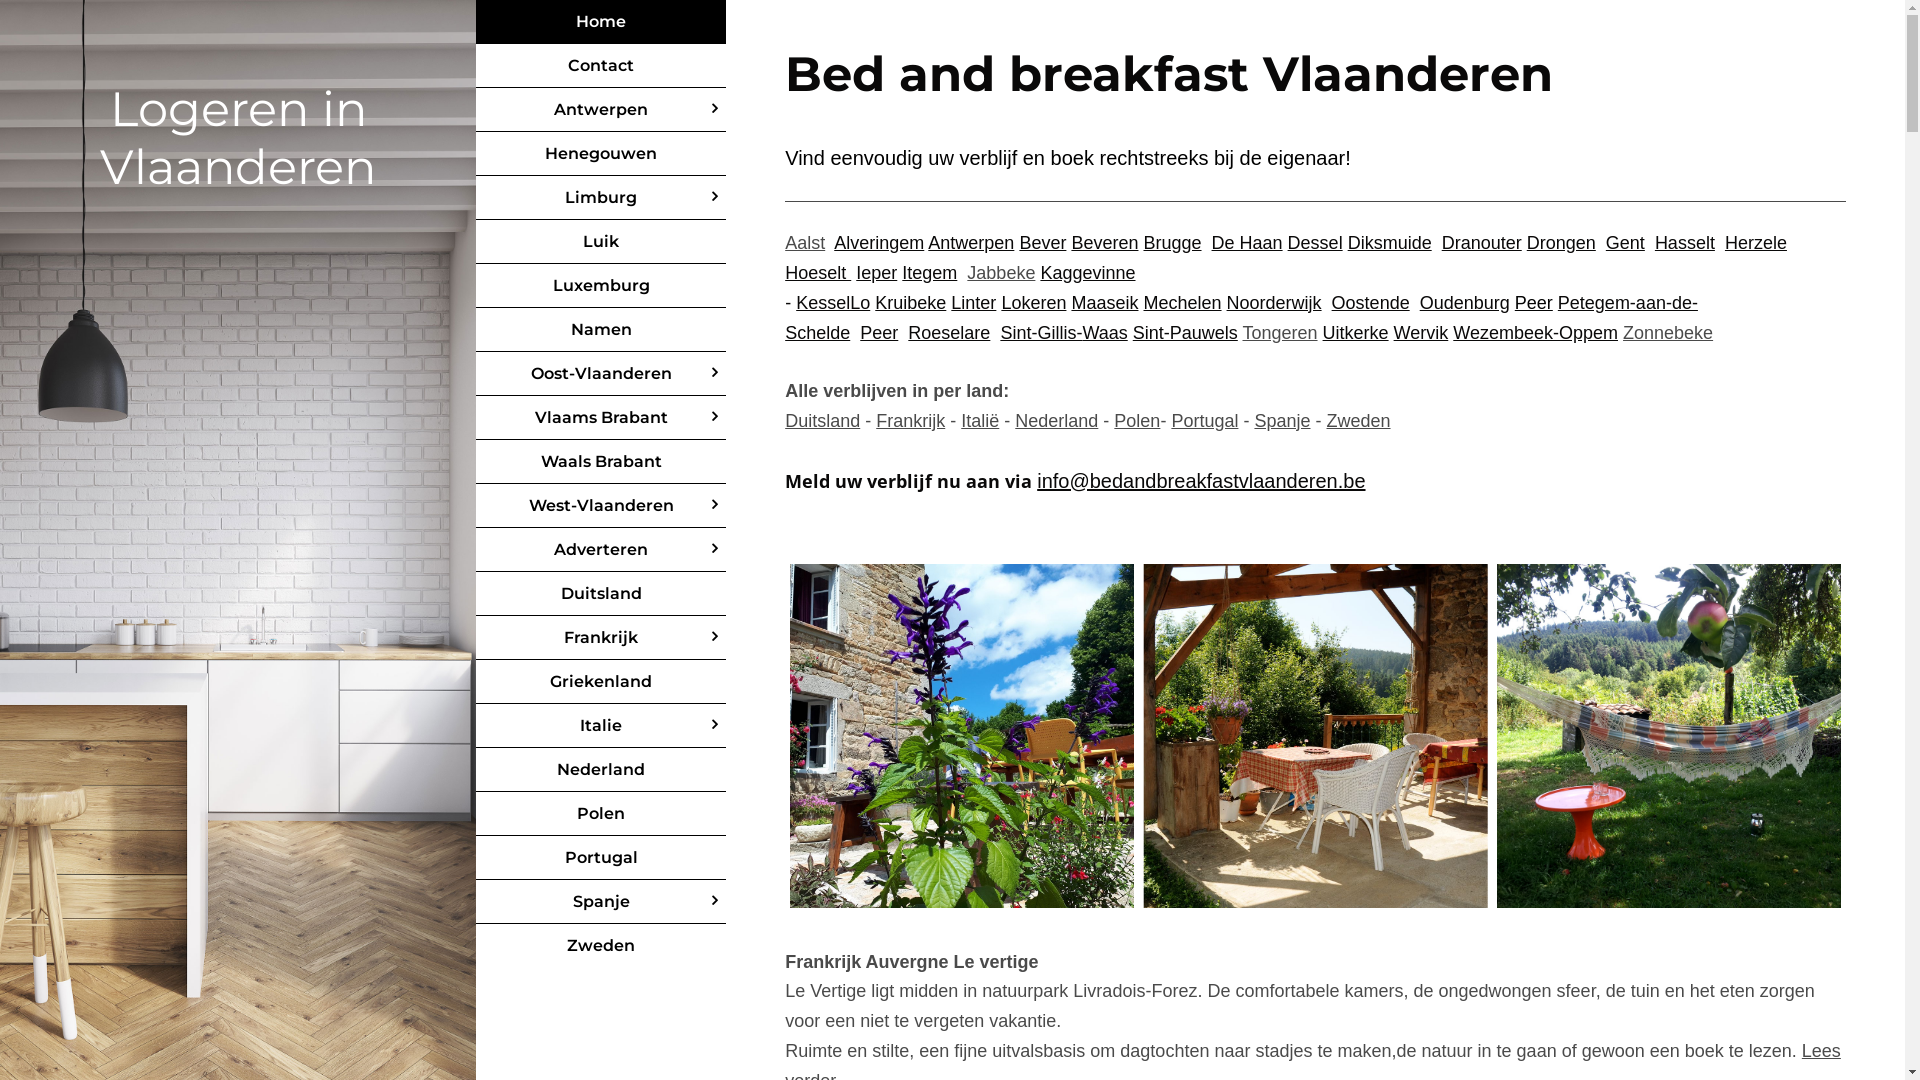  Describe the element at coordinates (1088, 273) in the screenshot. I see `Kaggevinne` at that location.